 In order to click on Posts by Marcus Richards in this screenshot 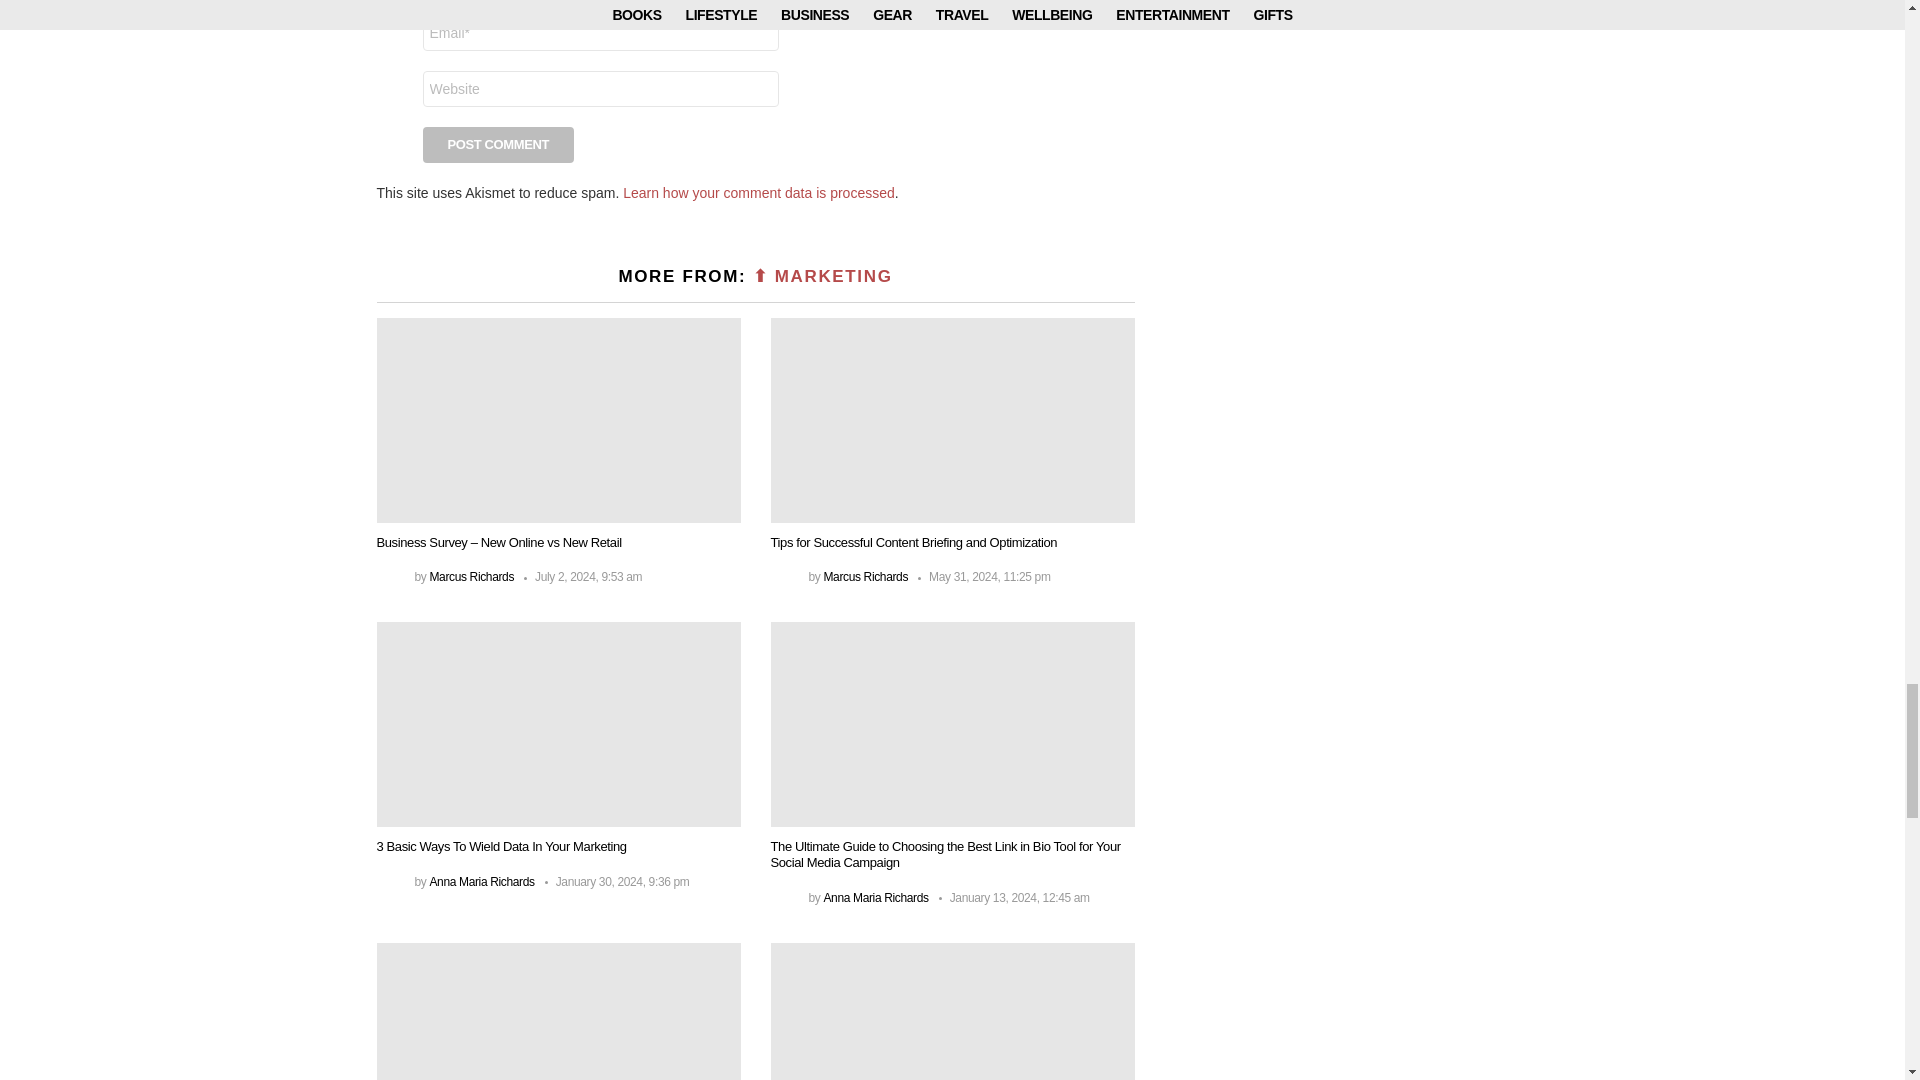, I will do `click(866, 577)`.